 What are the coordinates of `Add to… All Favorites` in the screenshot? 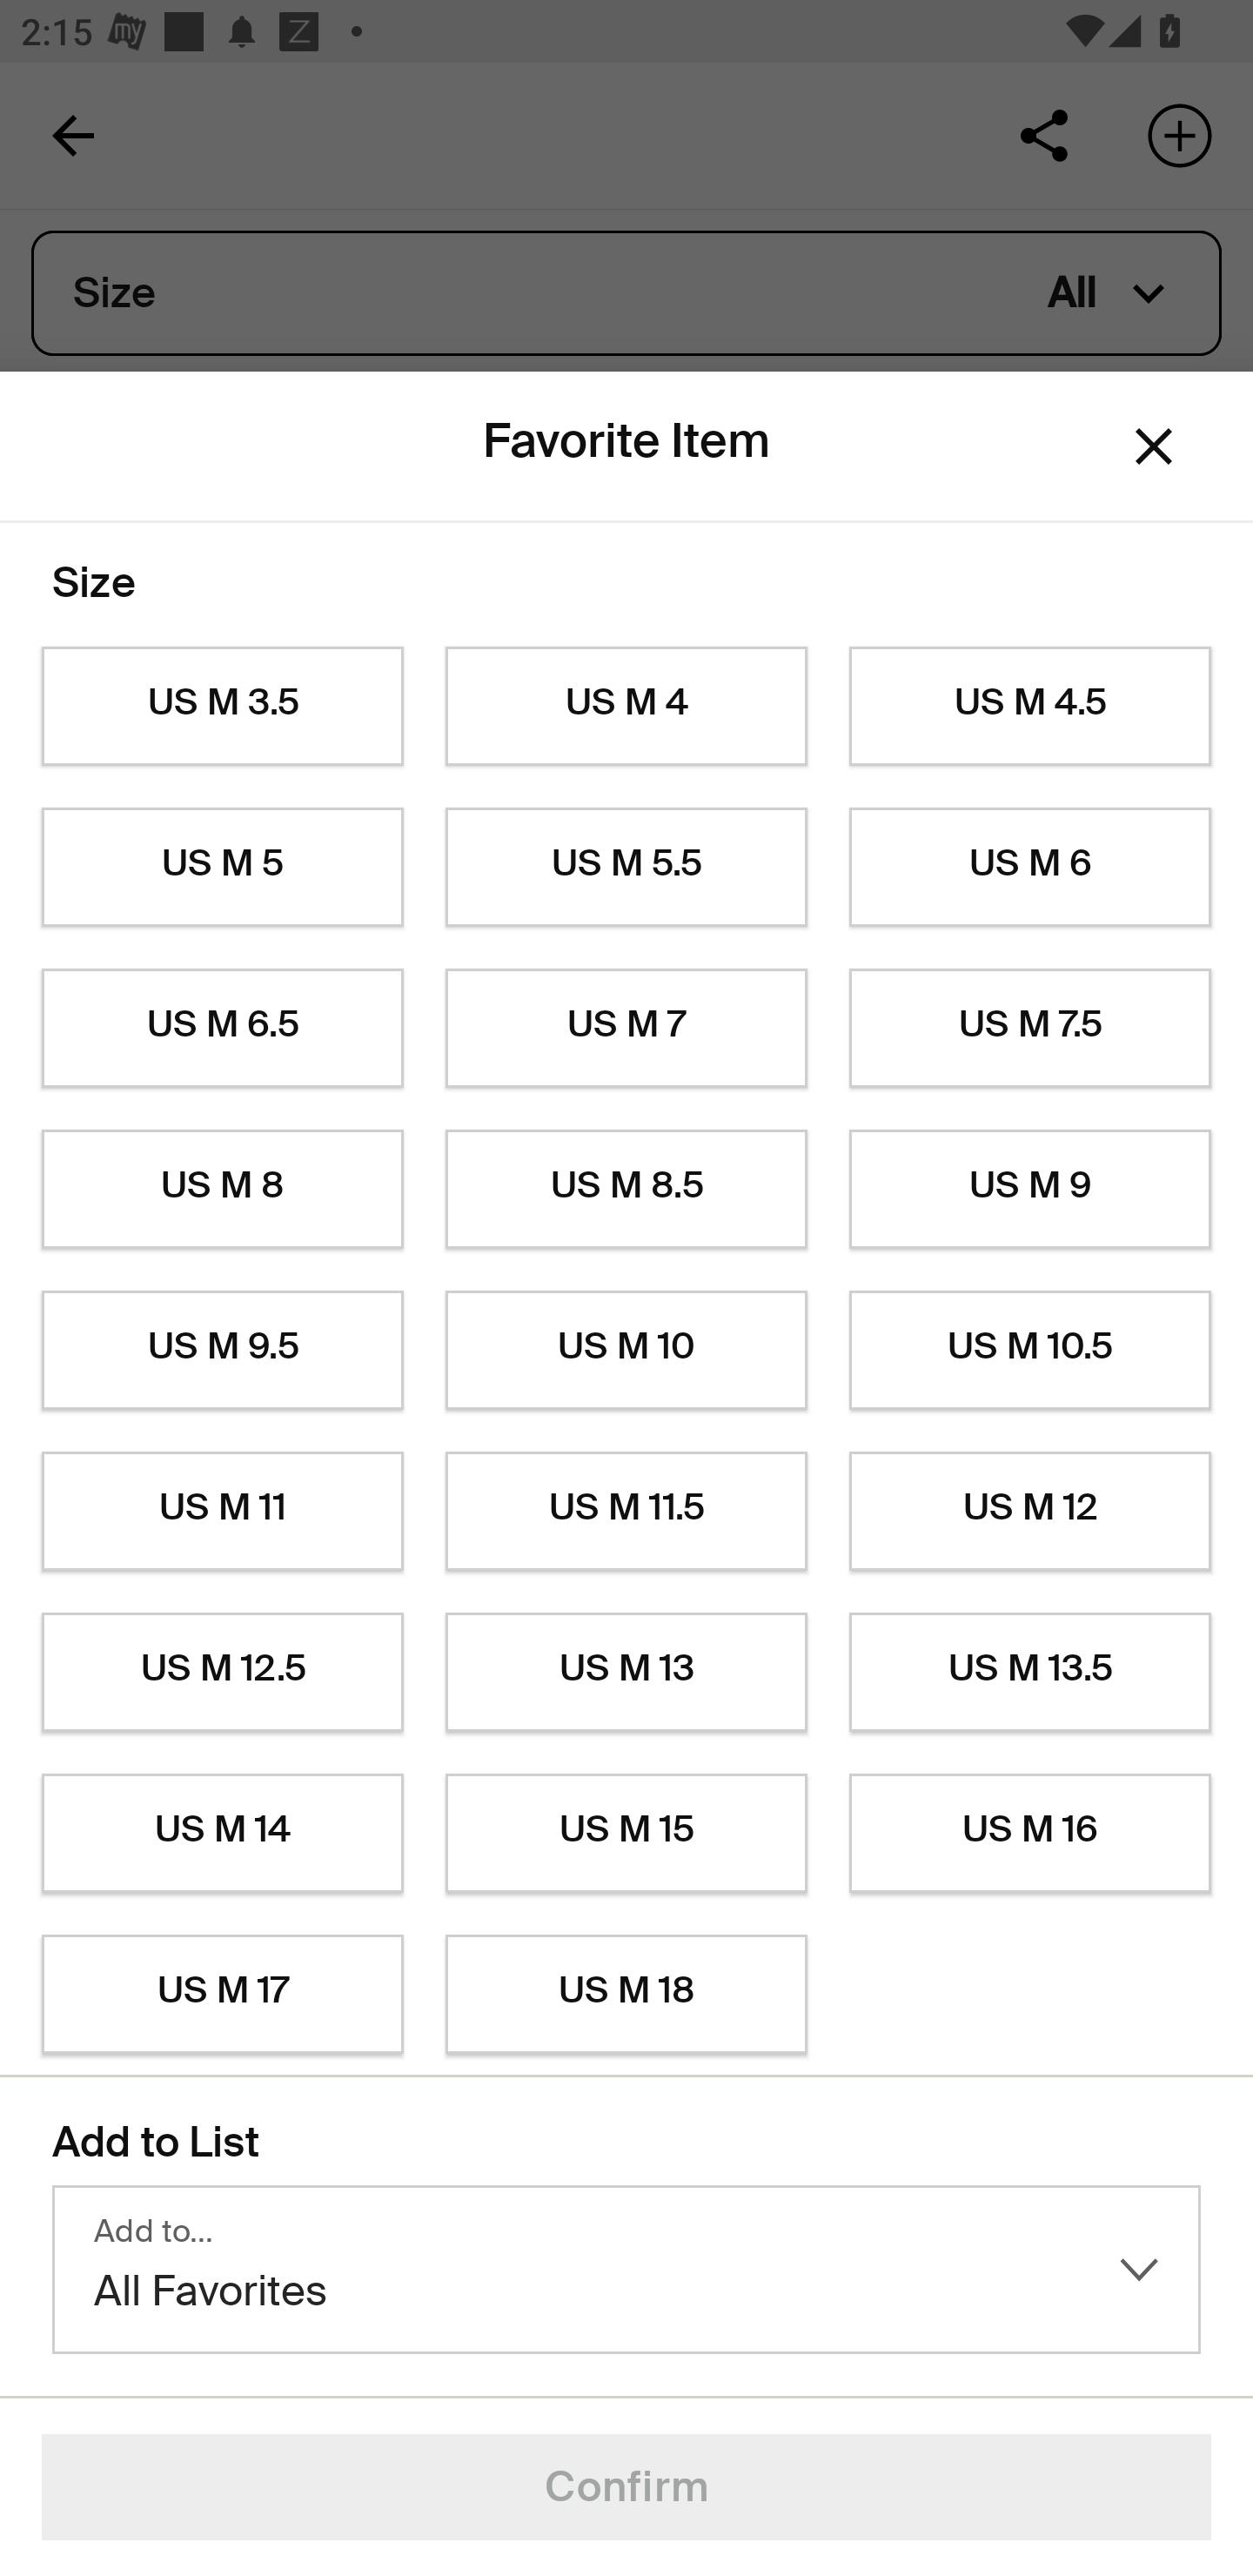 It's located at (626, 2270).